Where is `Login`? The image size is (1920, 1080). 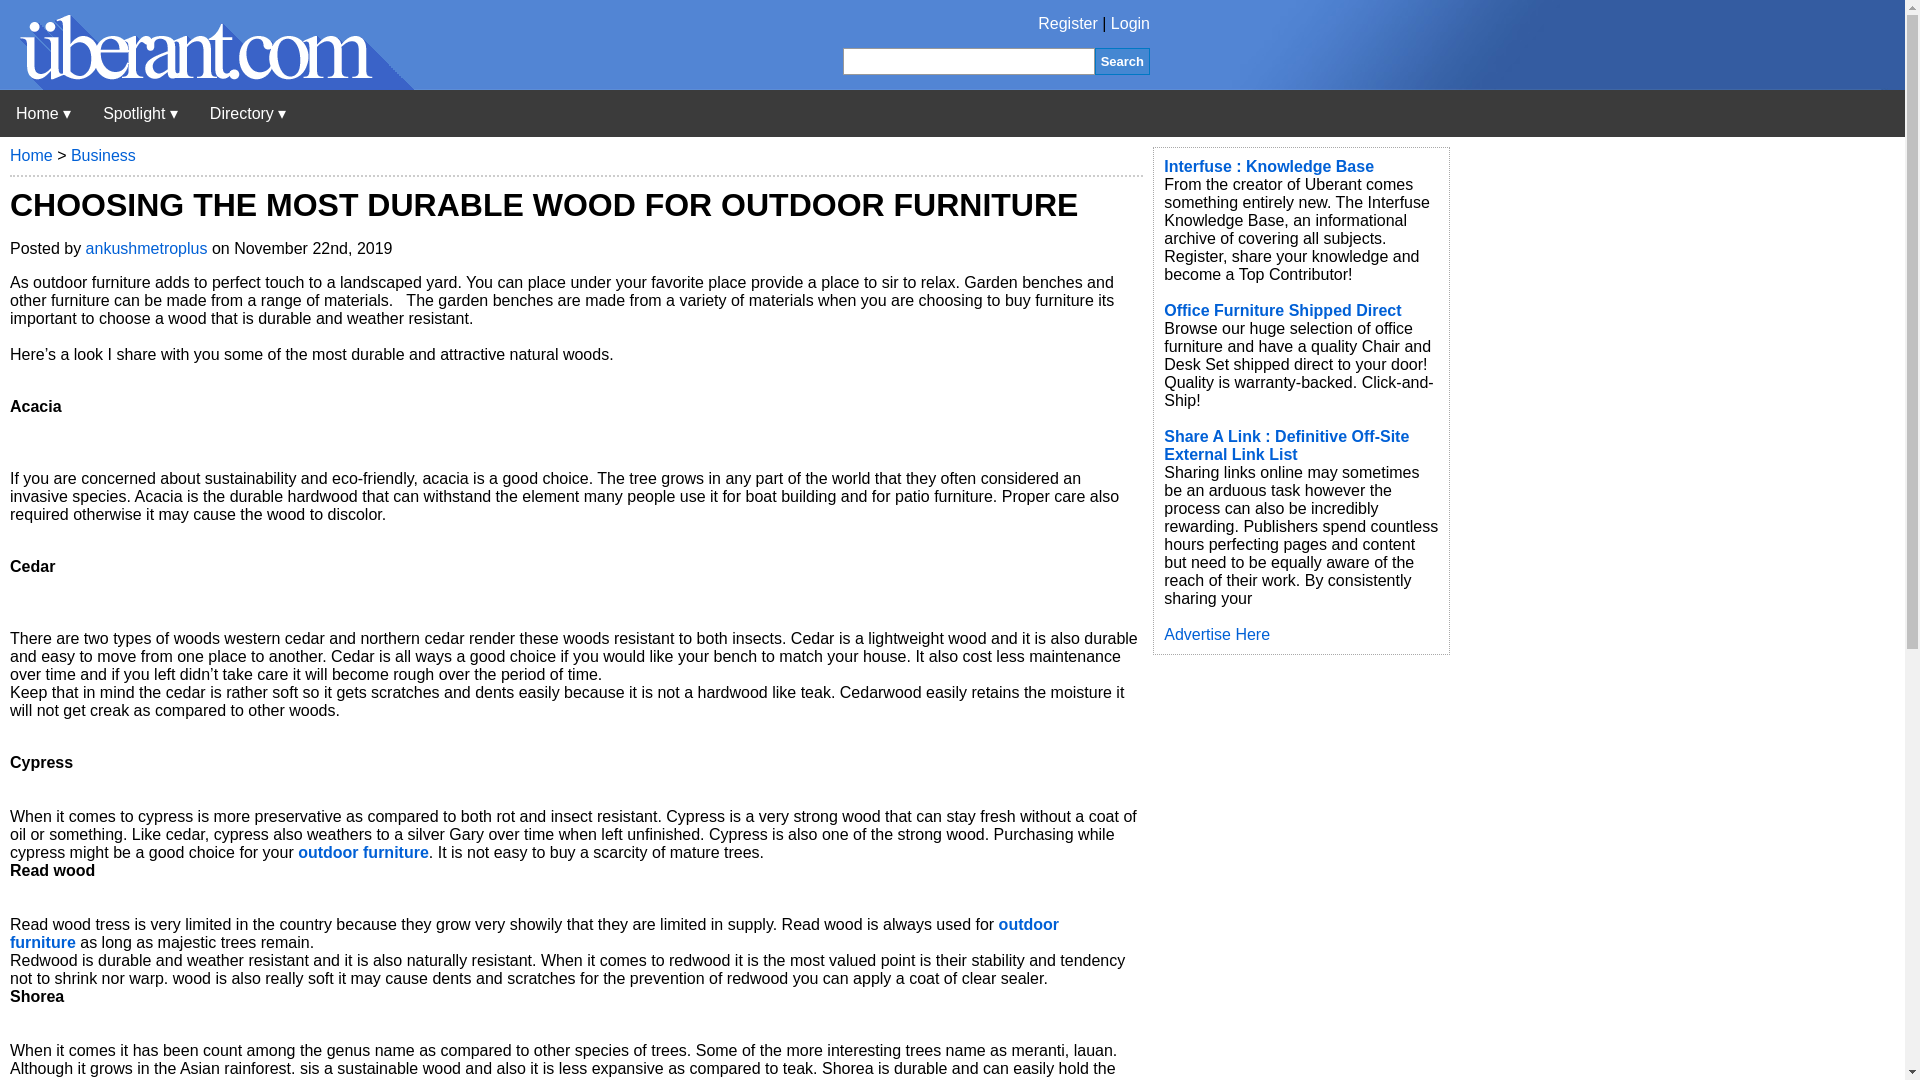
Login is located at coordinates (1130, 24).